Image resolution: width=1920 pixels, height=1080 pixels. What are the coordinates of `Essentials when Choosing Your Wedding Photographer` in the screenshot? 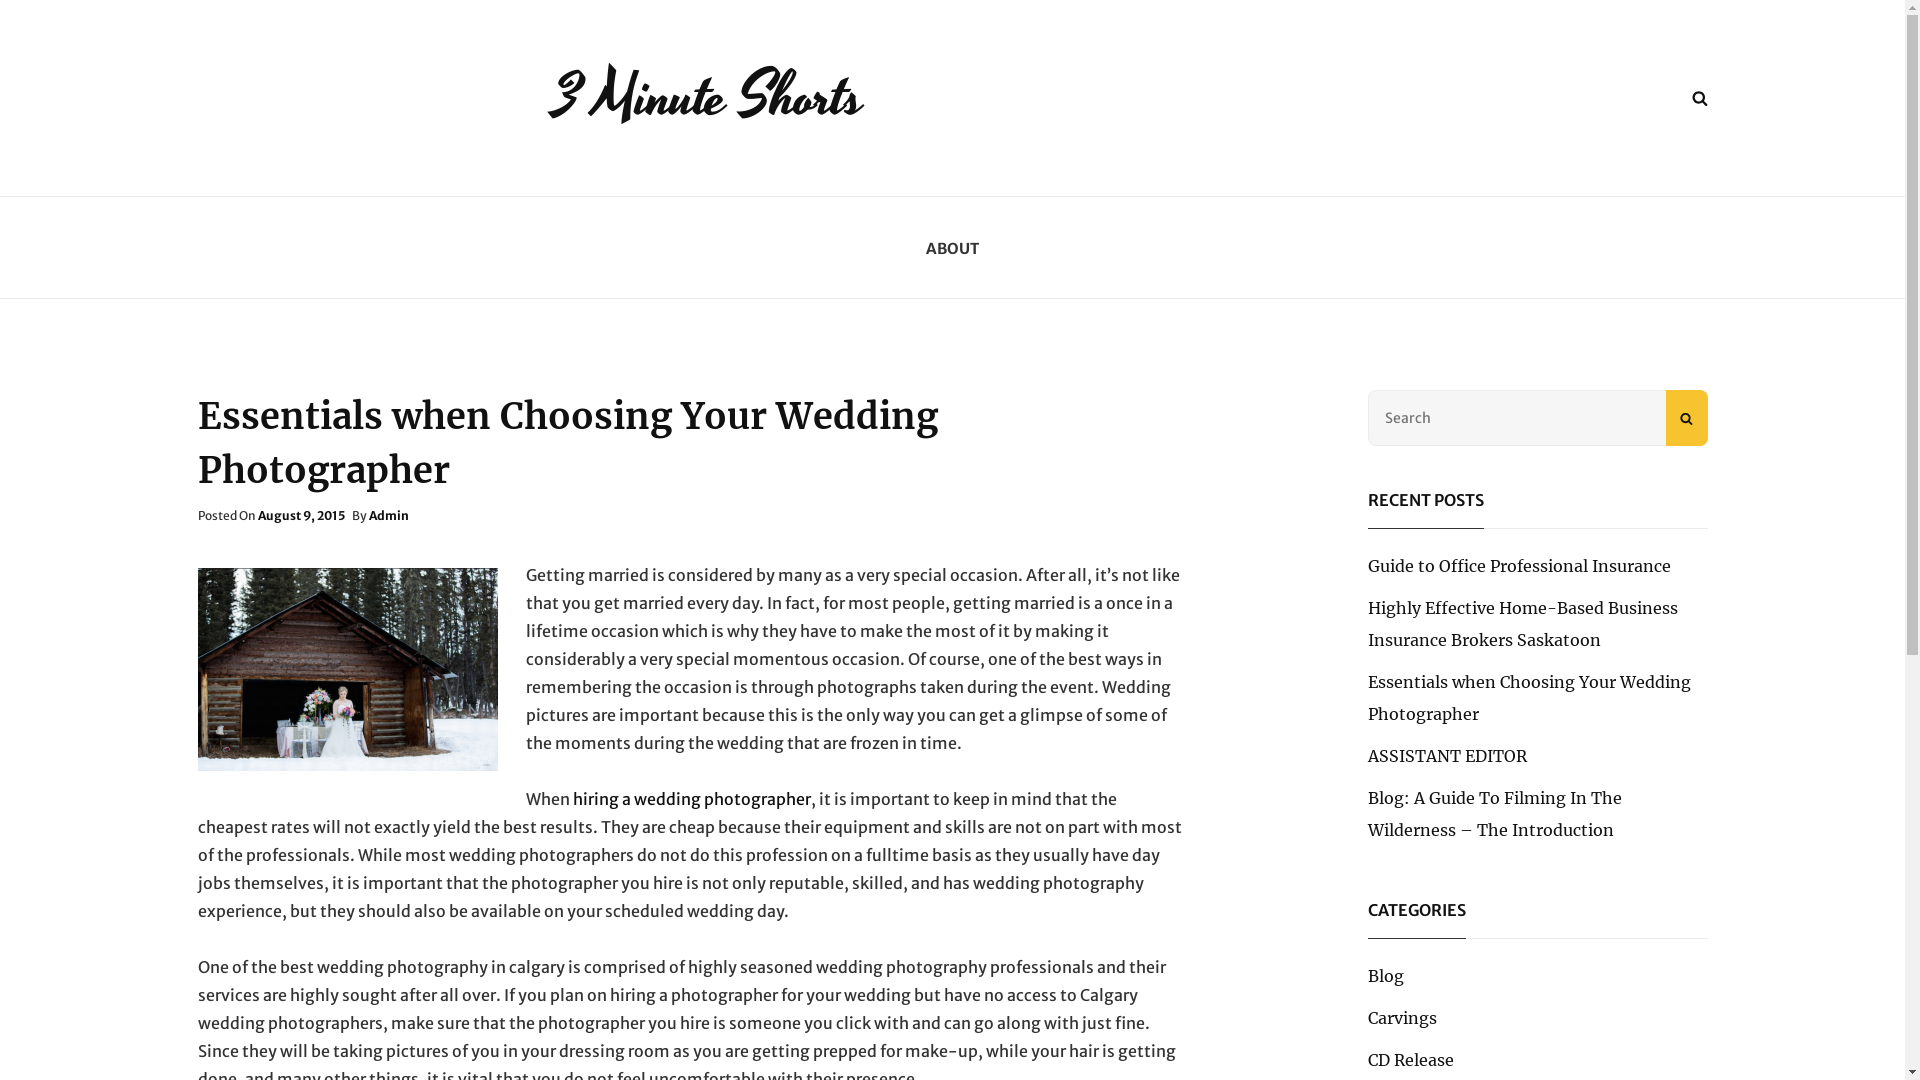 It's located at (1530, 698).